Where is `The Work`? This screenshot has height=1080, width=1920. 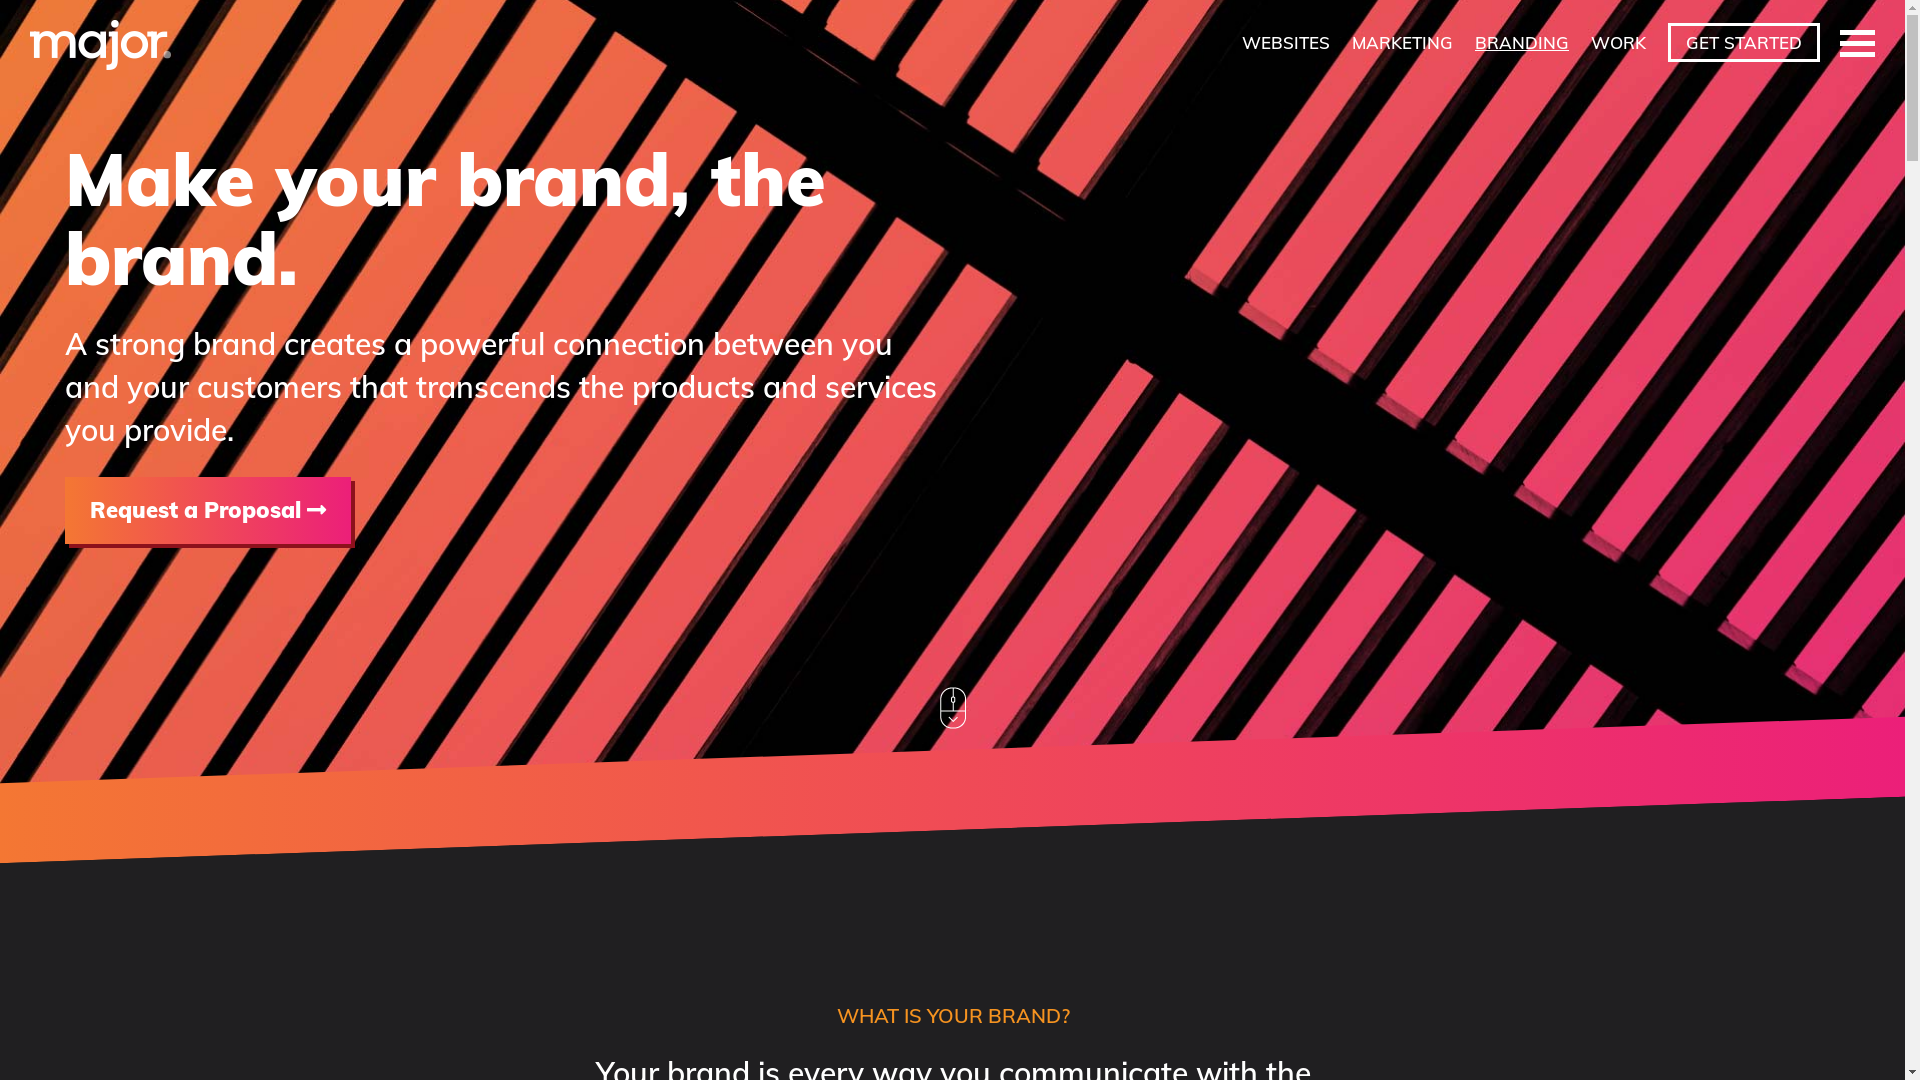 The Work is located at coordinates (637, 826).